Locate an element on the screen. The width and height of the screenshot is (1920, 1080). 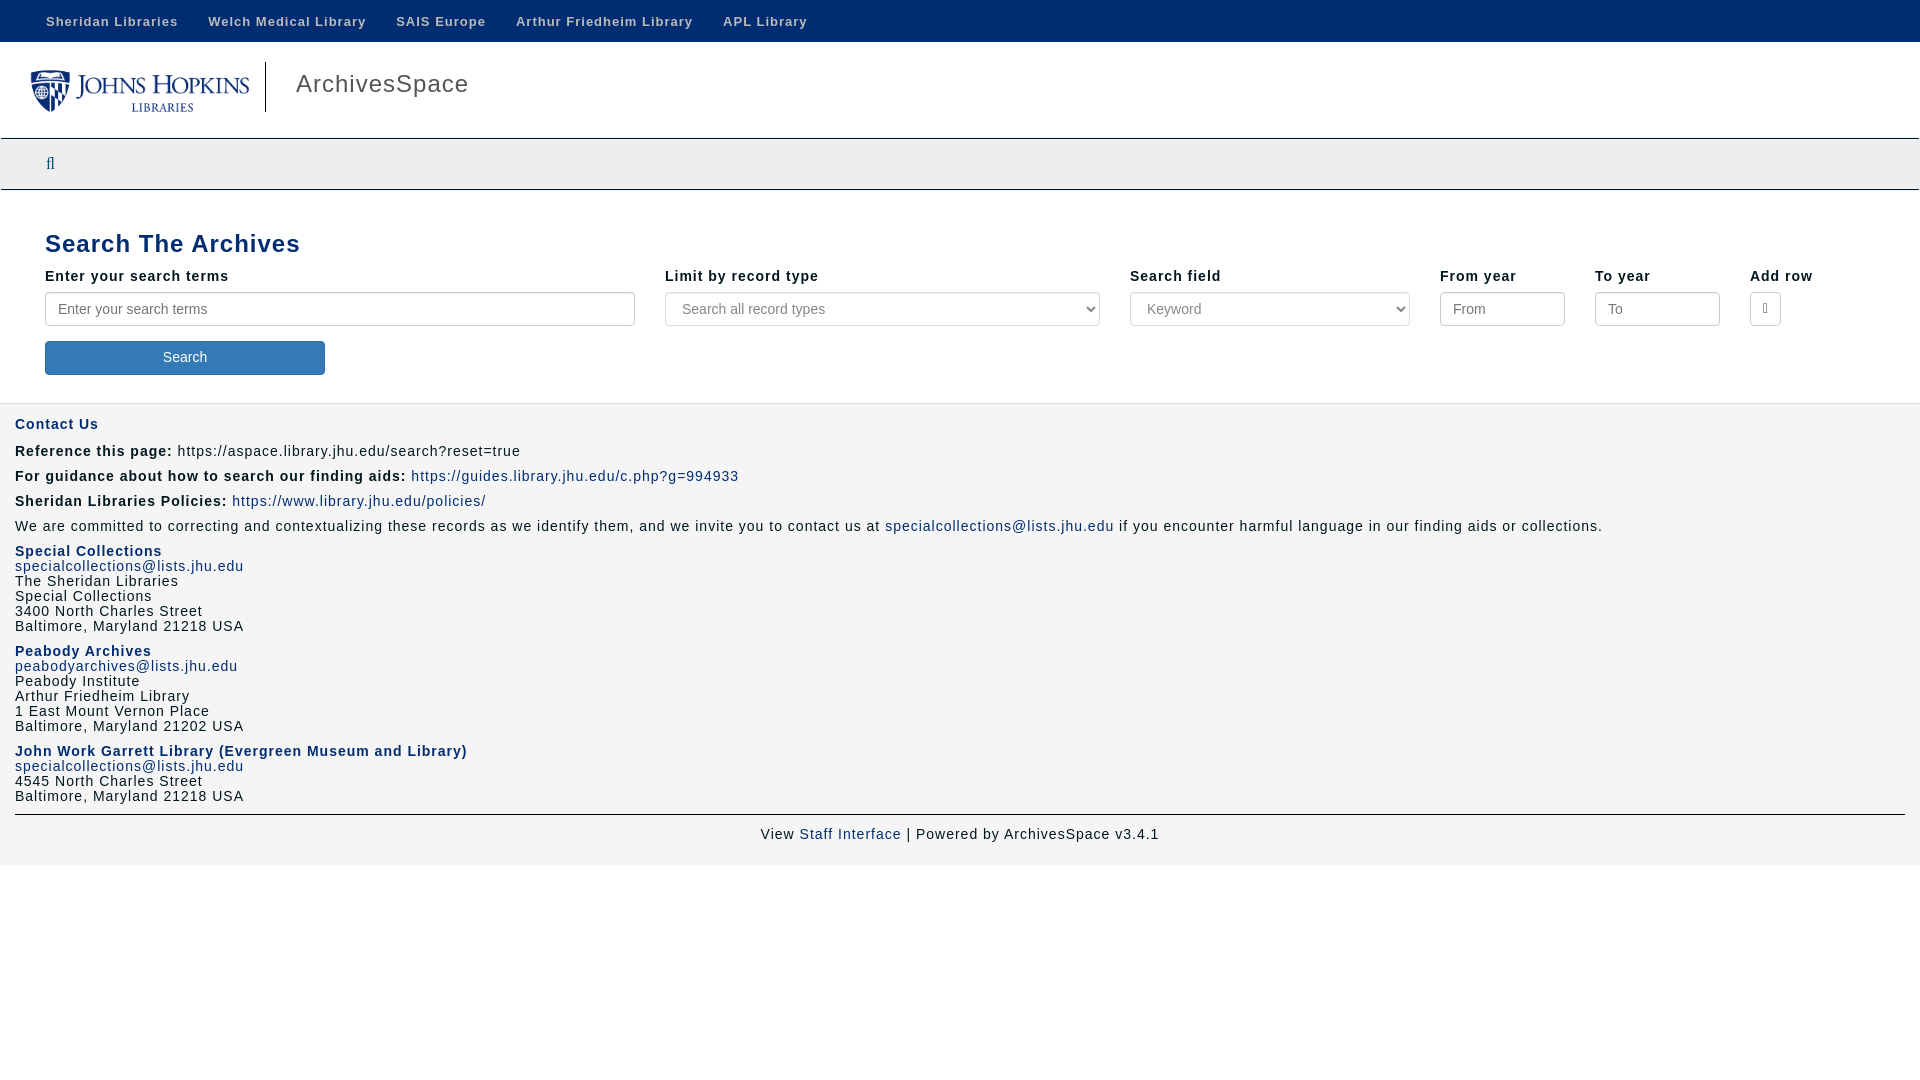
SAIS Europe is located at coordinates (440, 21).